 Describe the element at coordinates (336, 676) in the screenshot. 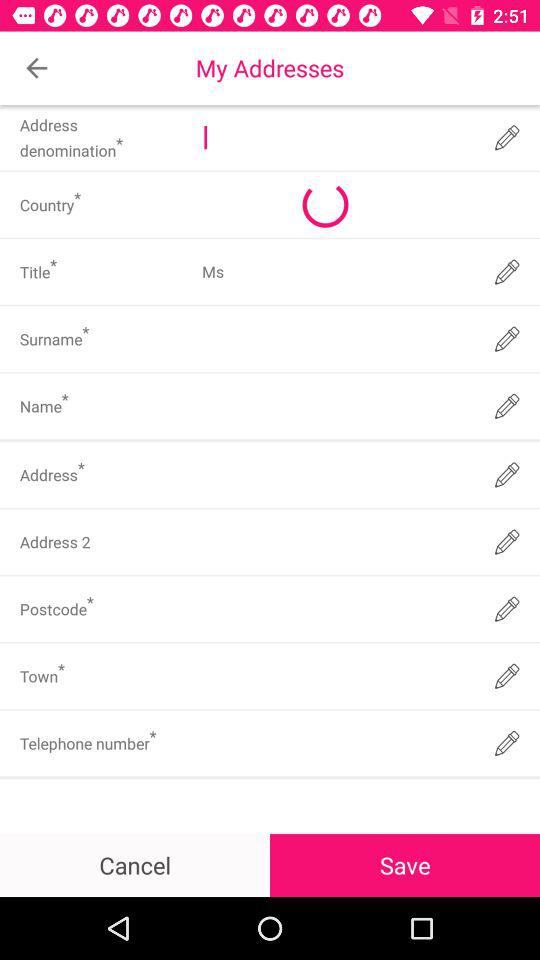

I see `town text entry field` at that location.